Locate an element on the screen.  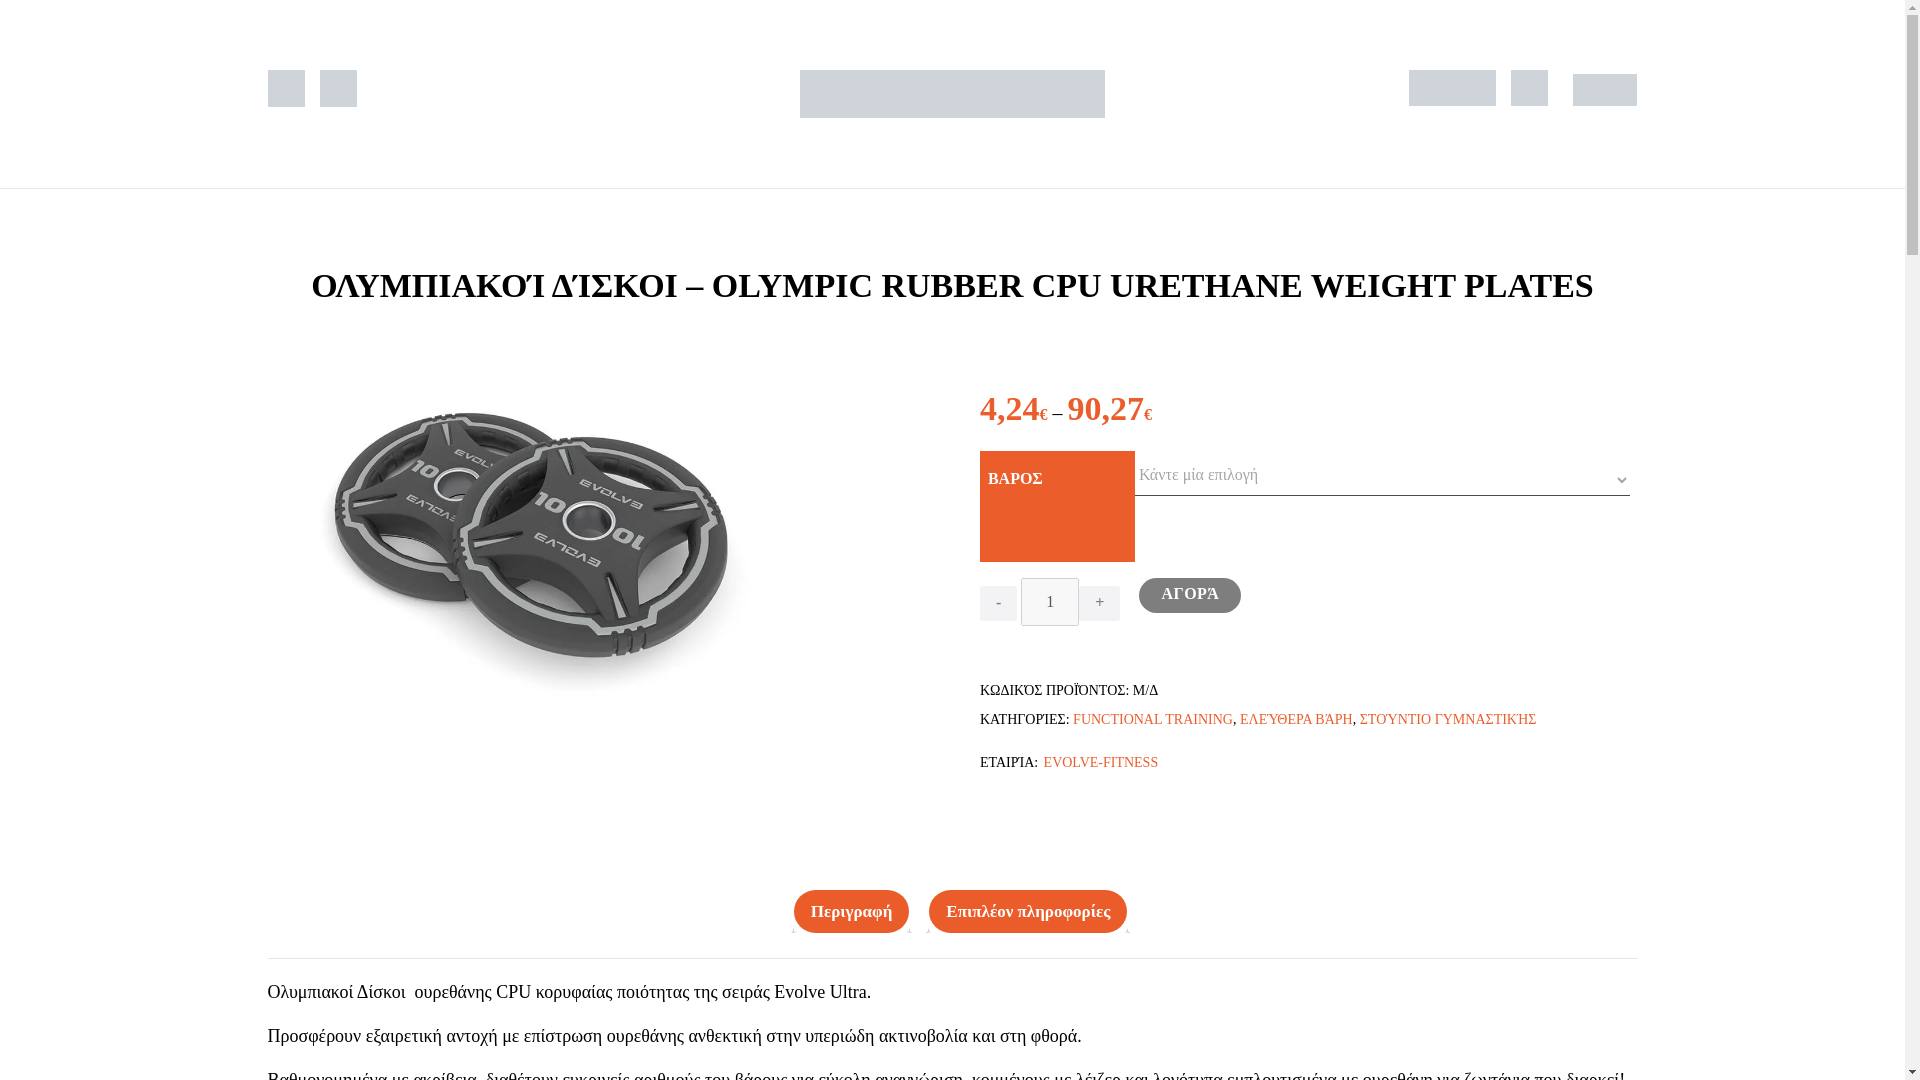
- is located at coordinates (998, 604).